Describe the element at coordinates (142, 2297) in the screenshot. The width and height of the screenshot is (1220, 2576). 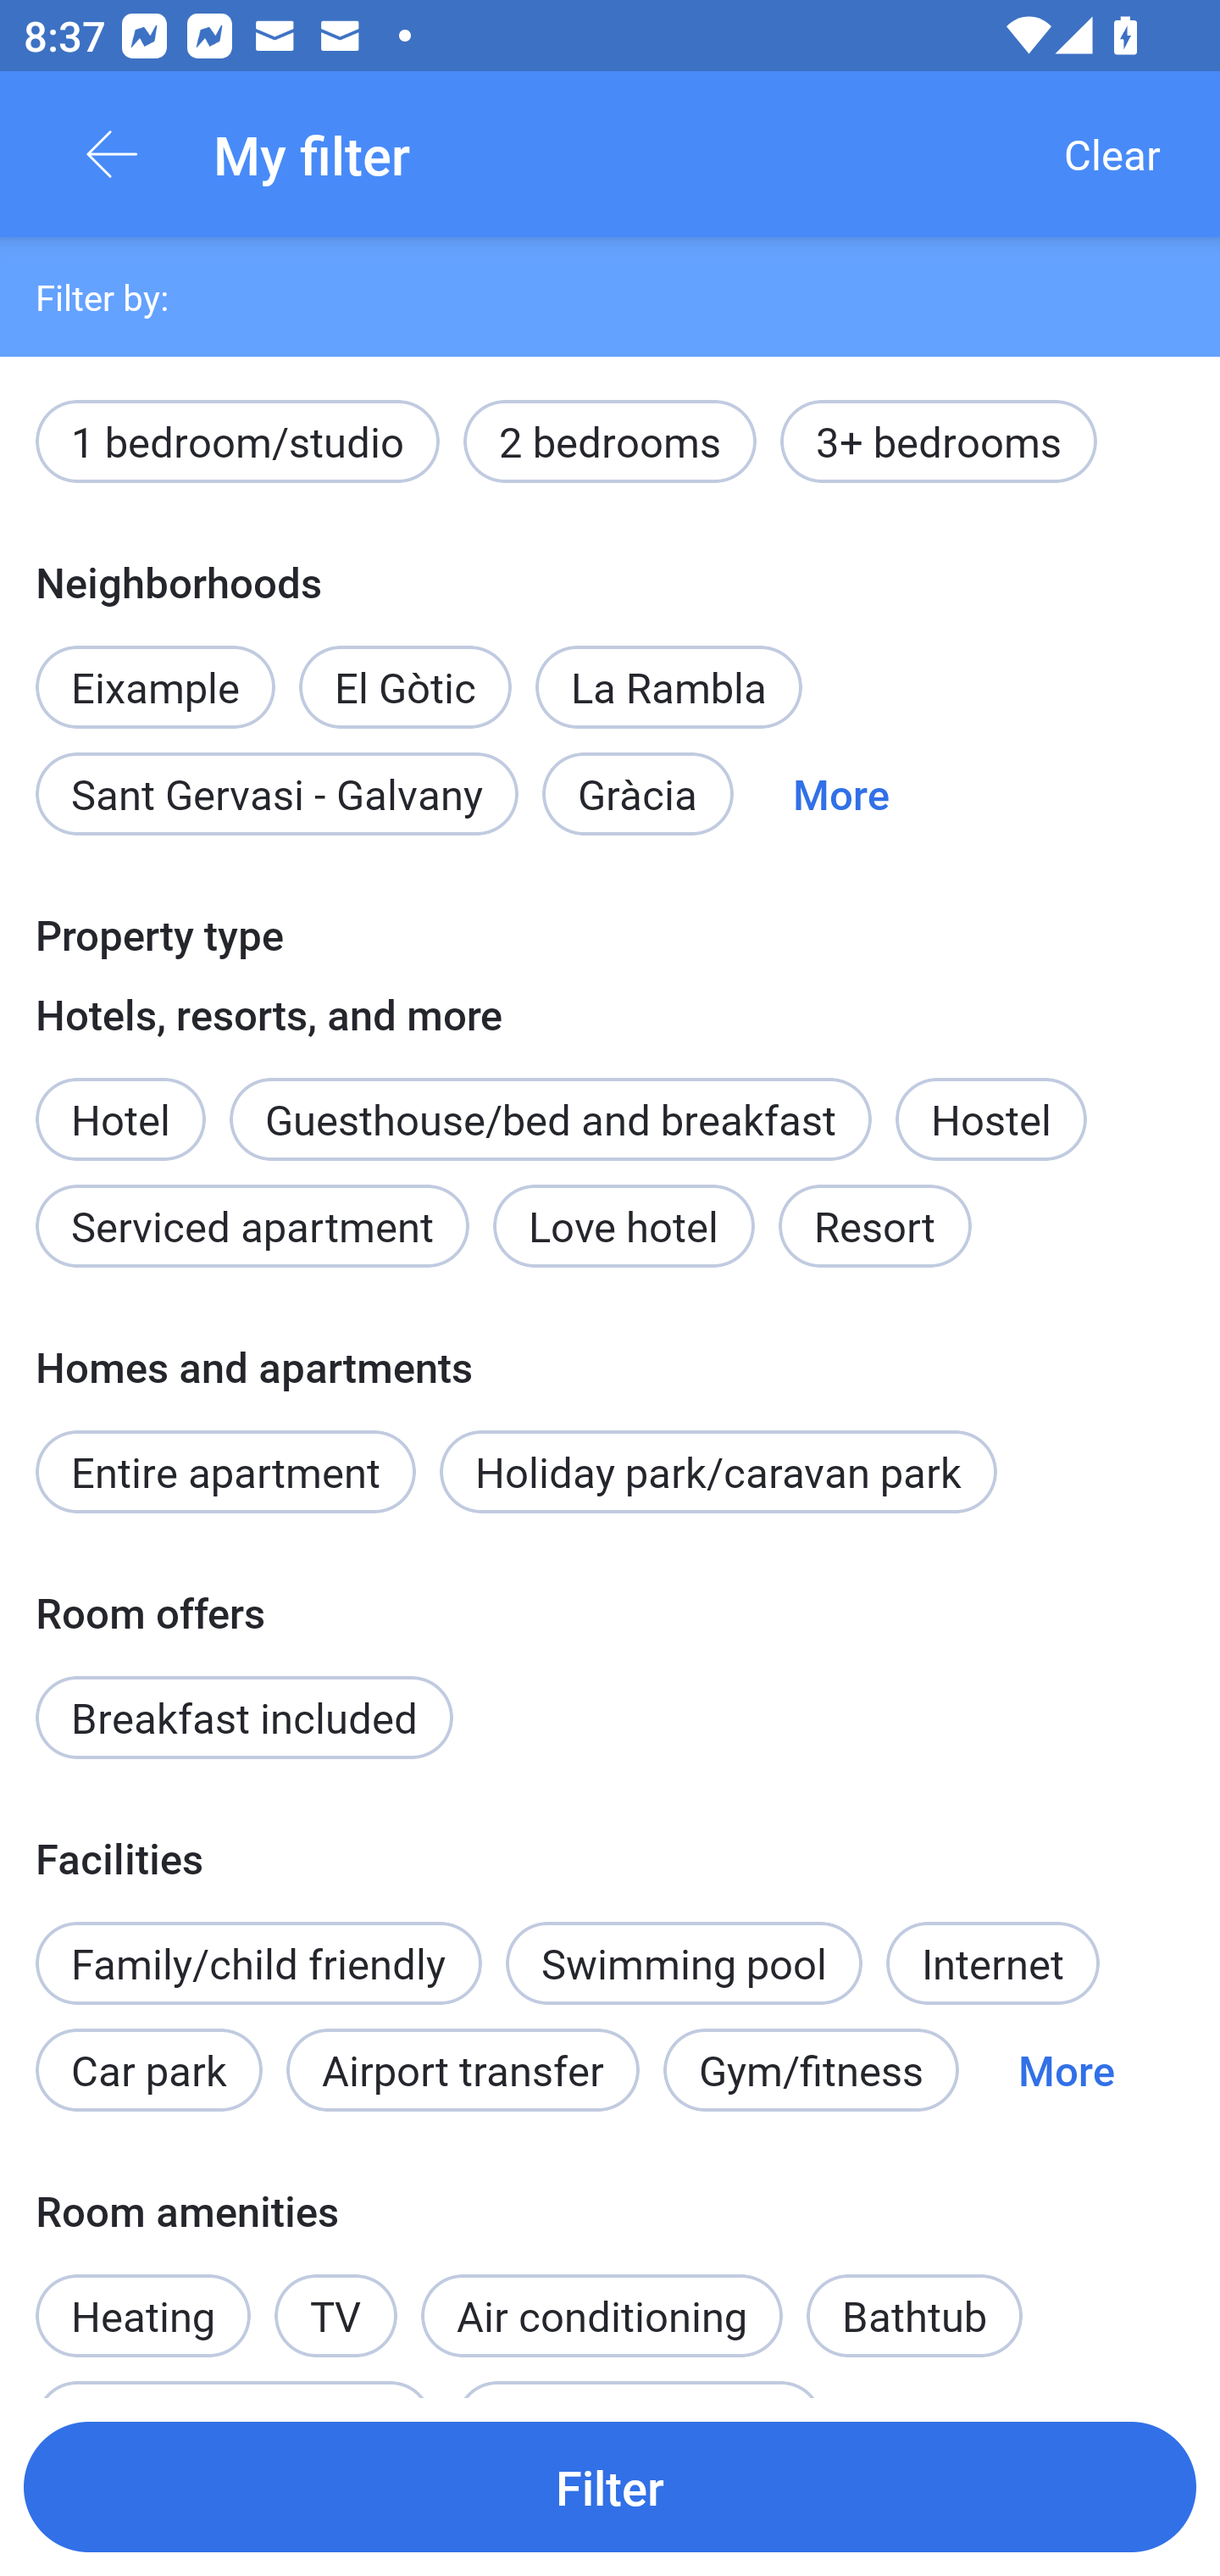
I see `Heating` at that location.